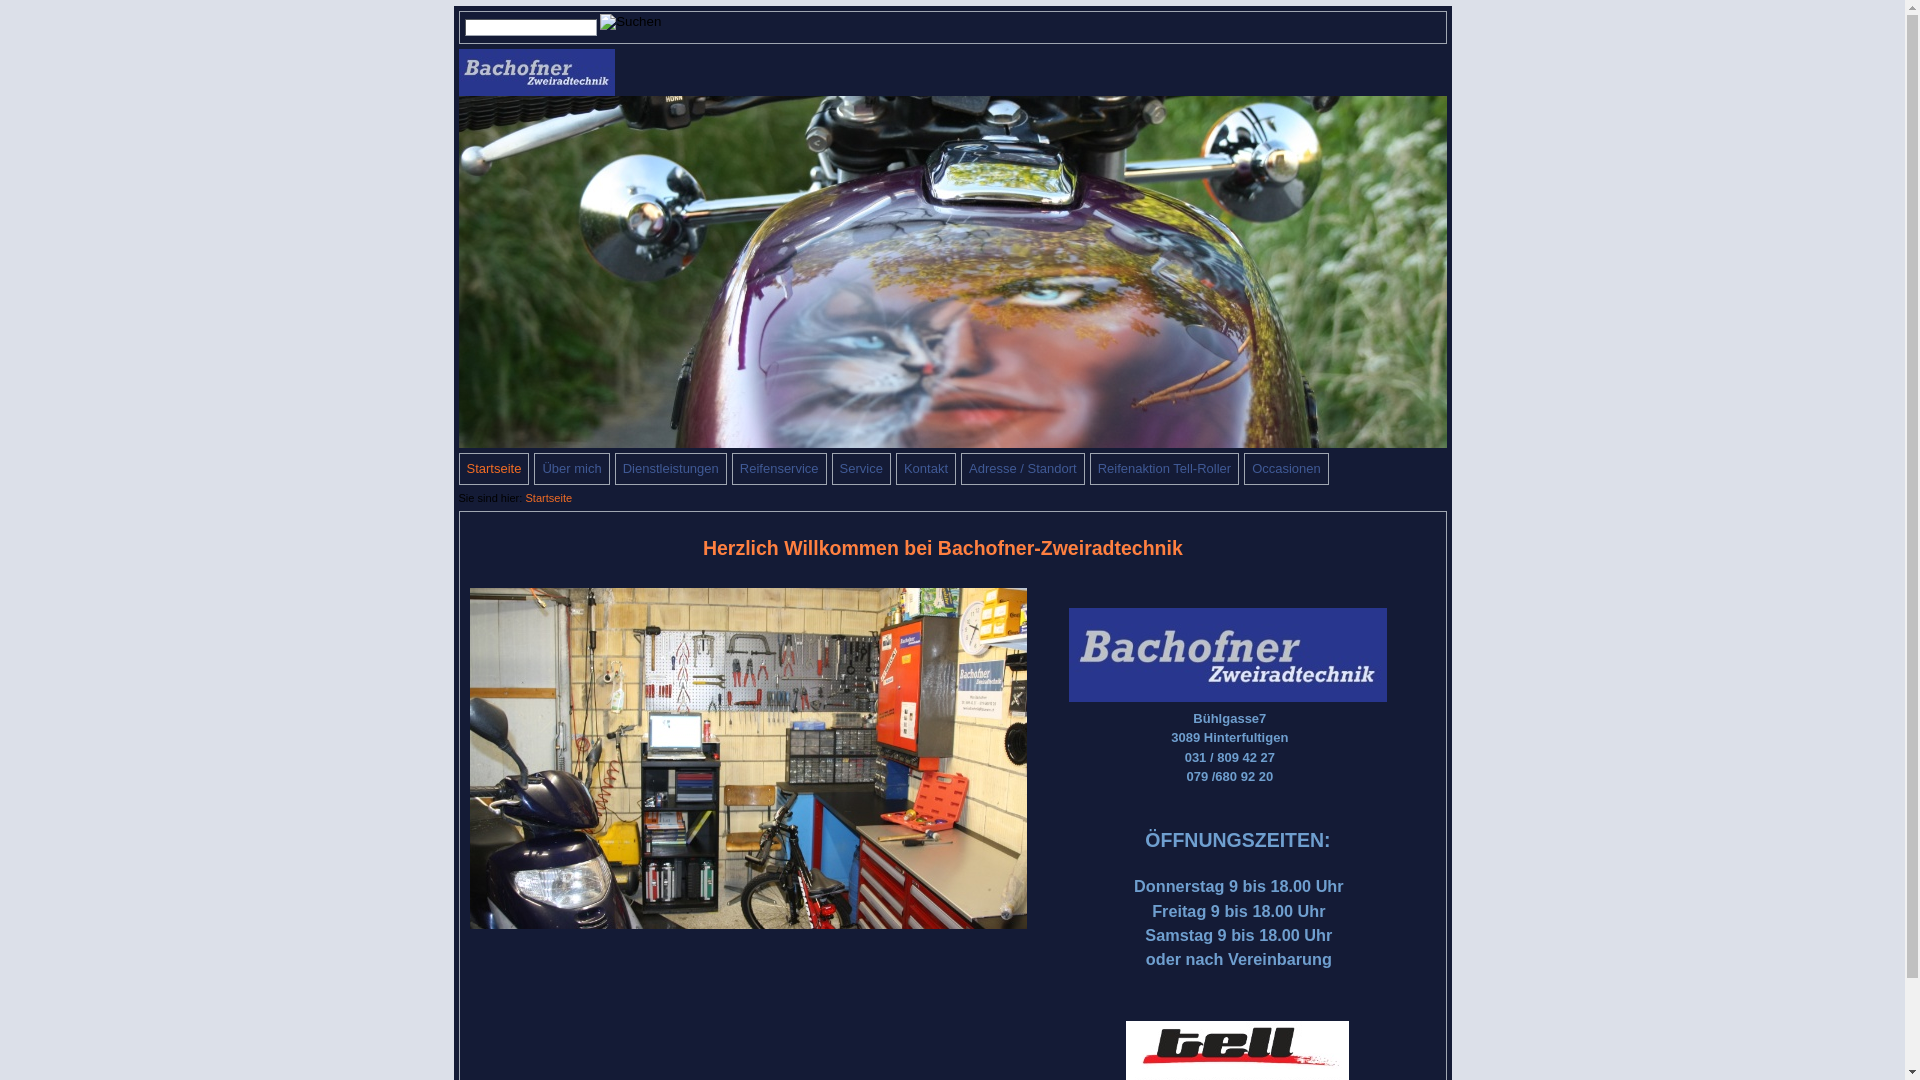  What do you see at coordinates (536, 72) in the screenshot?
I see `IMG_0597.jpg` at bounding box center [536, 72].